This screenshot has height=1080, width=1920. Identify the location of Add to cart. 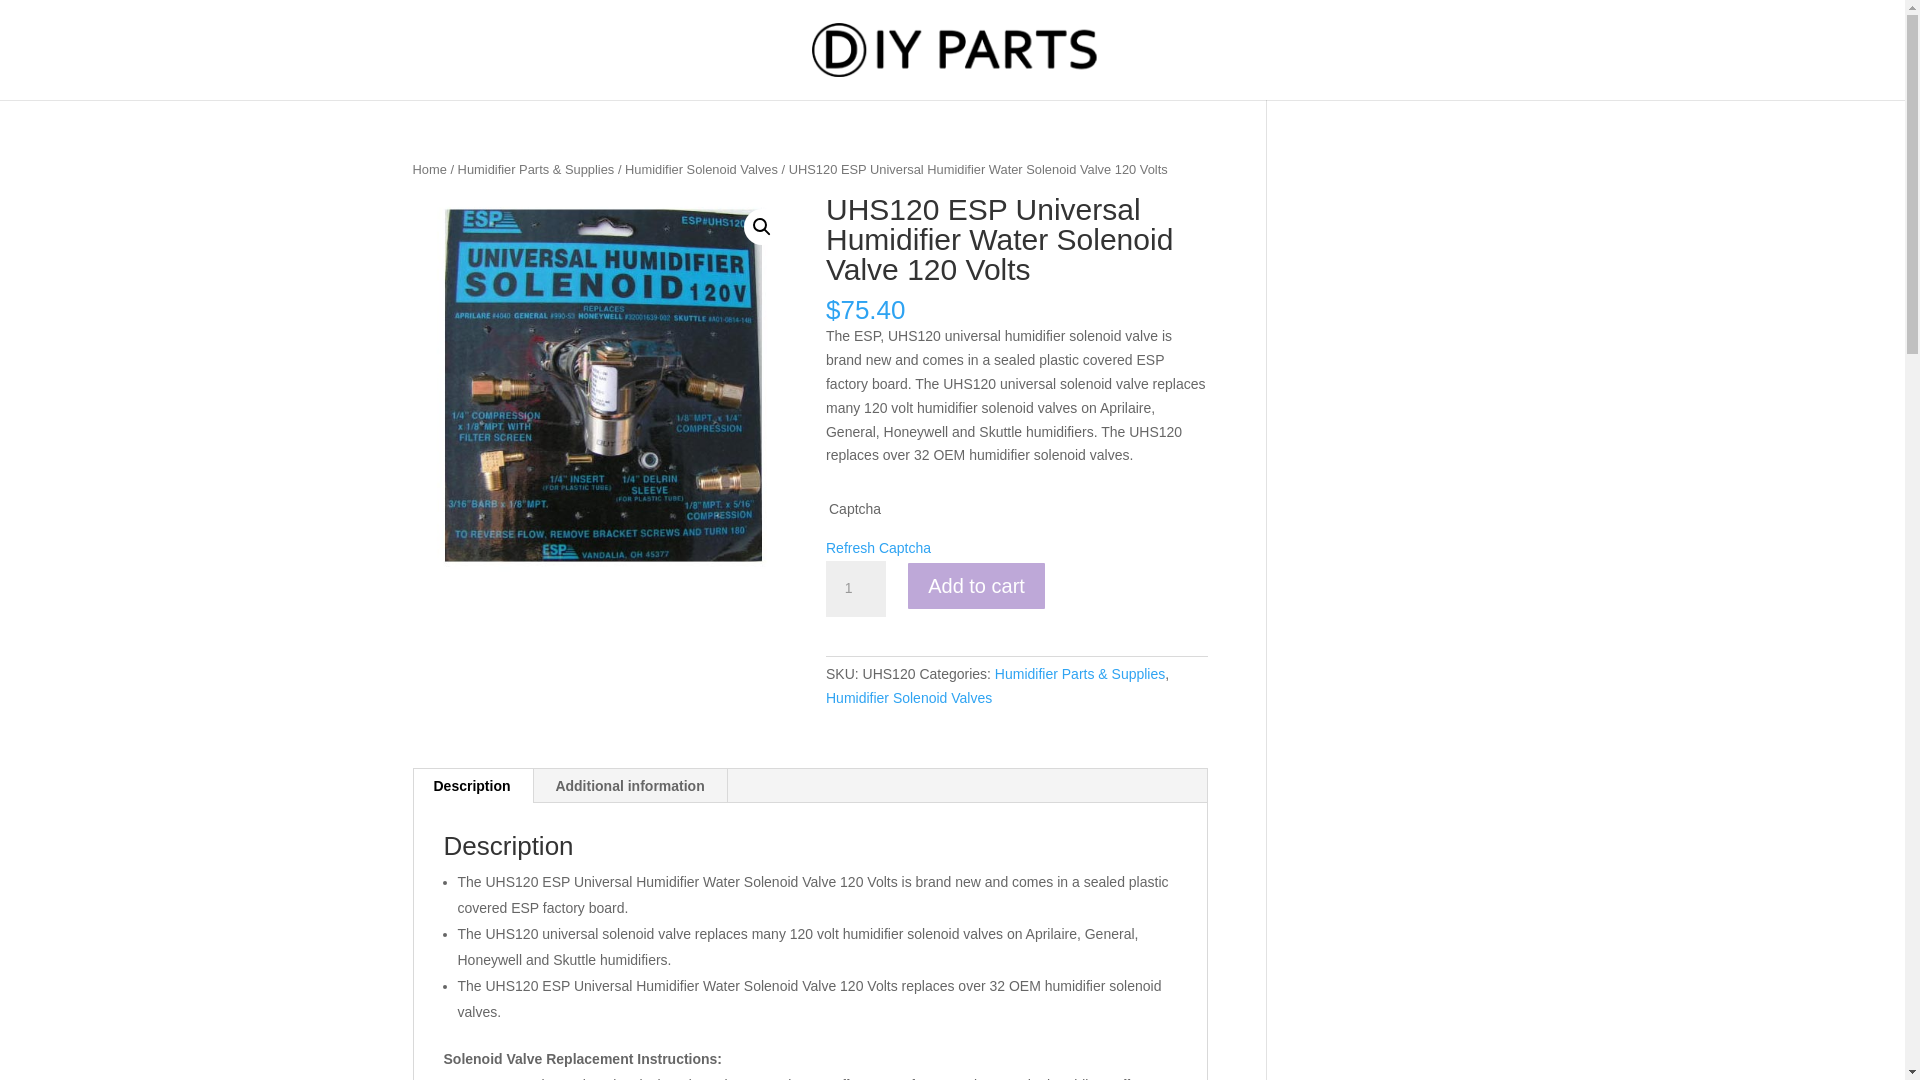
(976, 586).